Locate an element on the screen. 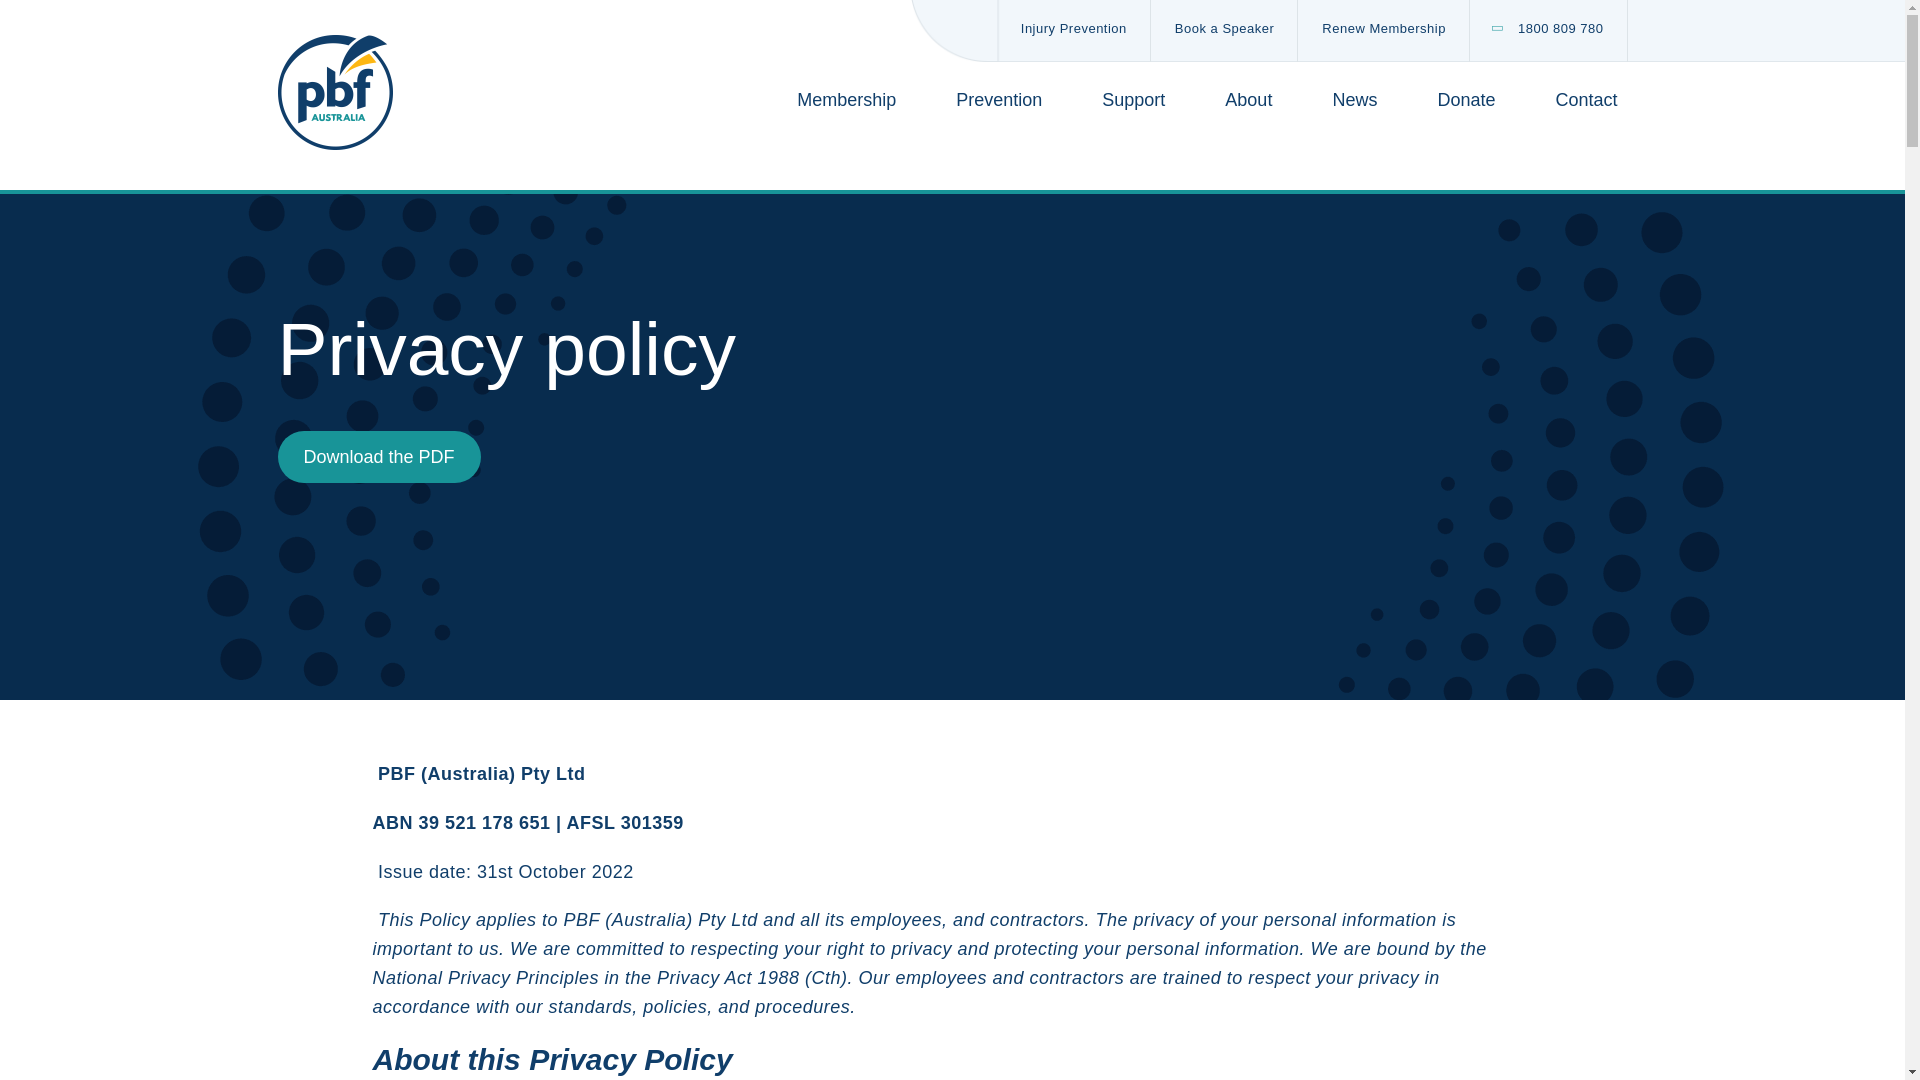  Book a Speaker is located at coordinates (1224, 30).